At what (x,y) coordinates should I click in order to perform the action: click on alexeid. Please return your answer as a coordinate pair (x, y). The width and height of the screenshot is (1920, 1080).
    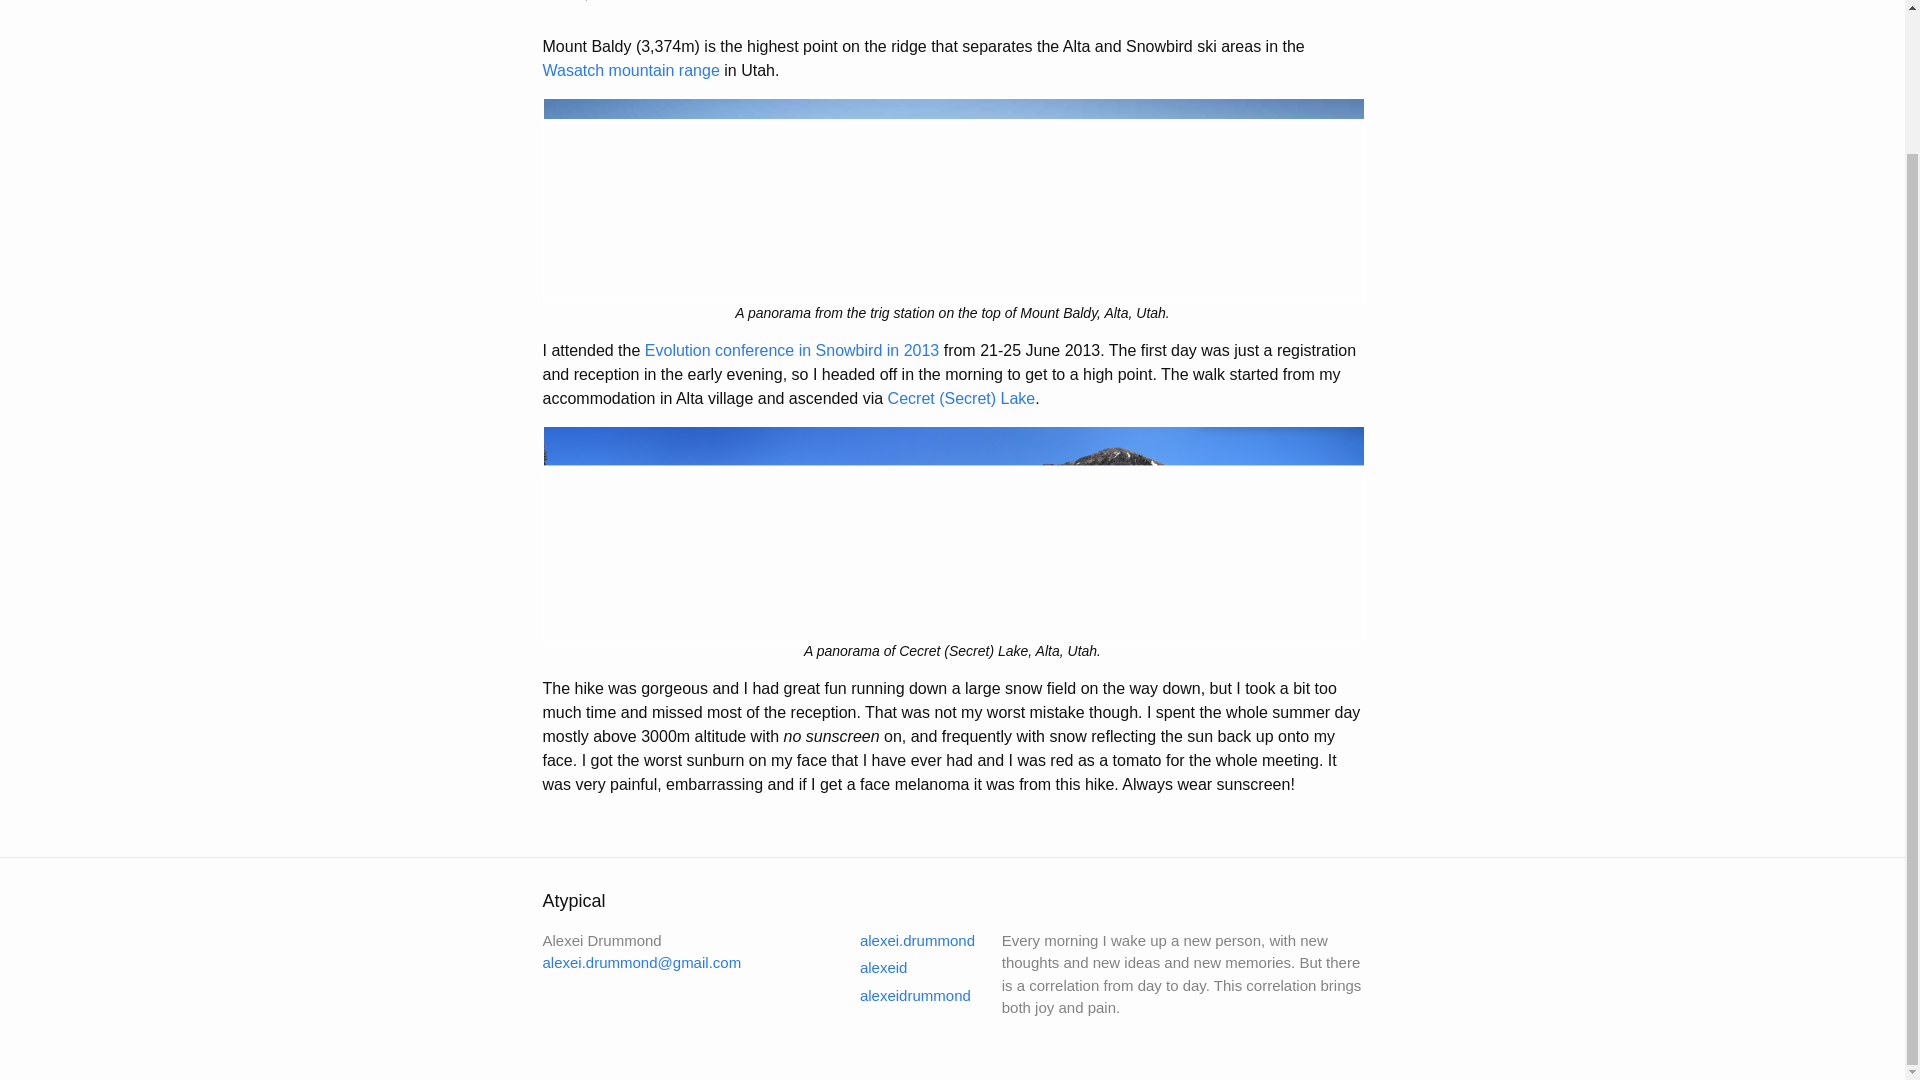
    Looking at the image, I should click on (872, 968).